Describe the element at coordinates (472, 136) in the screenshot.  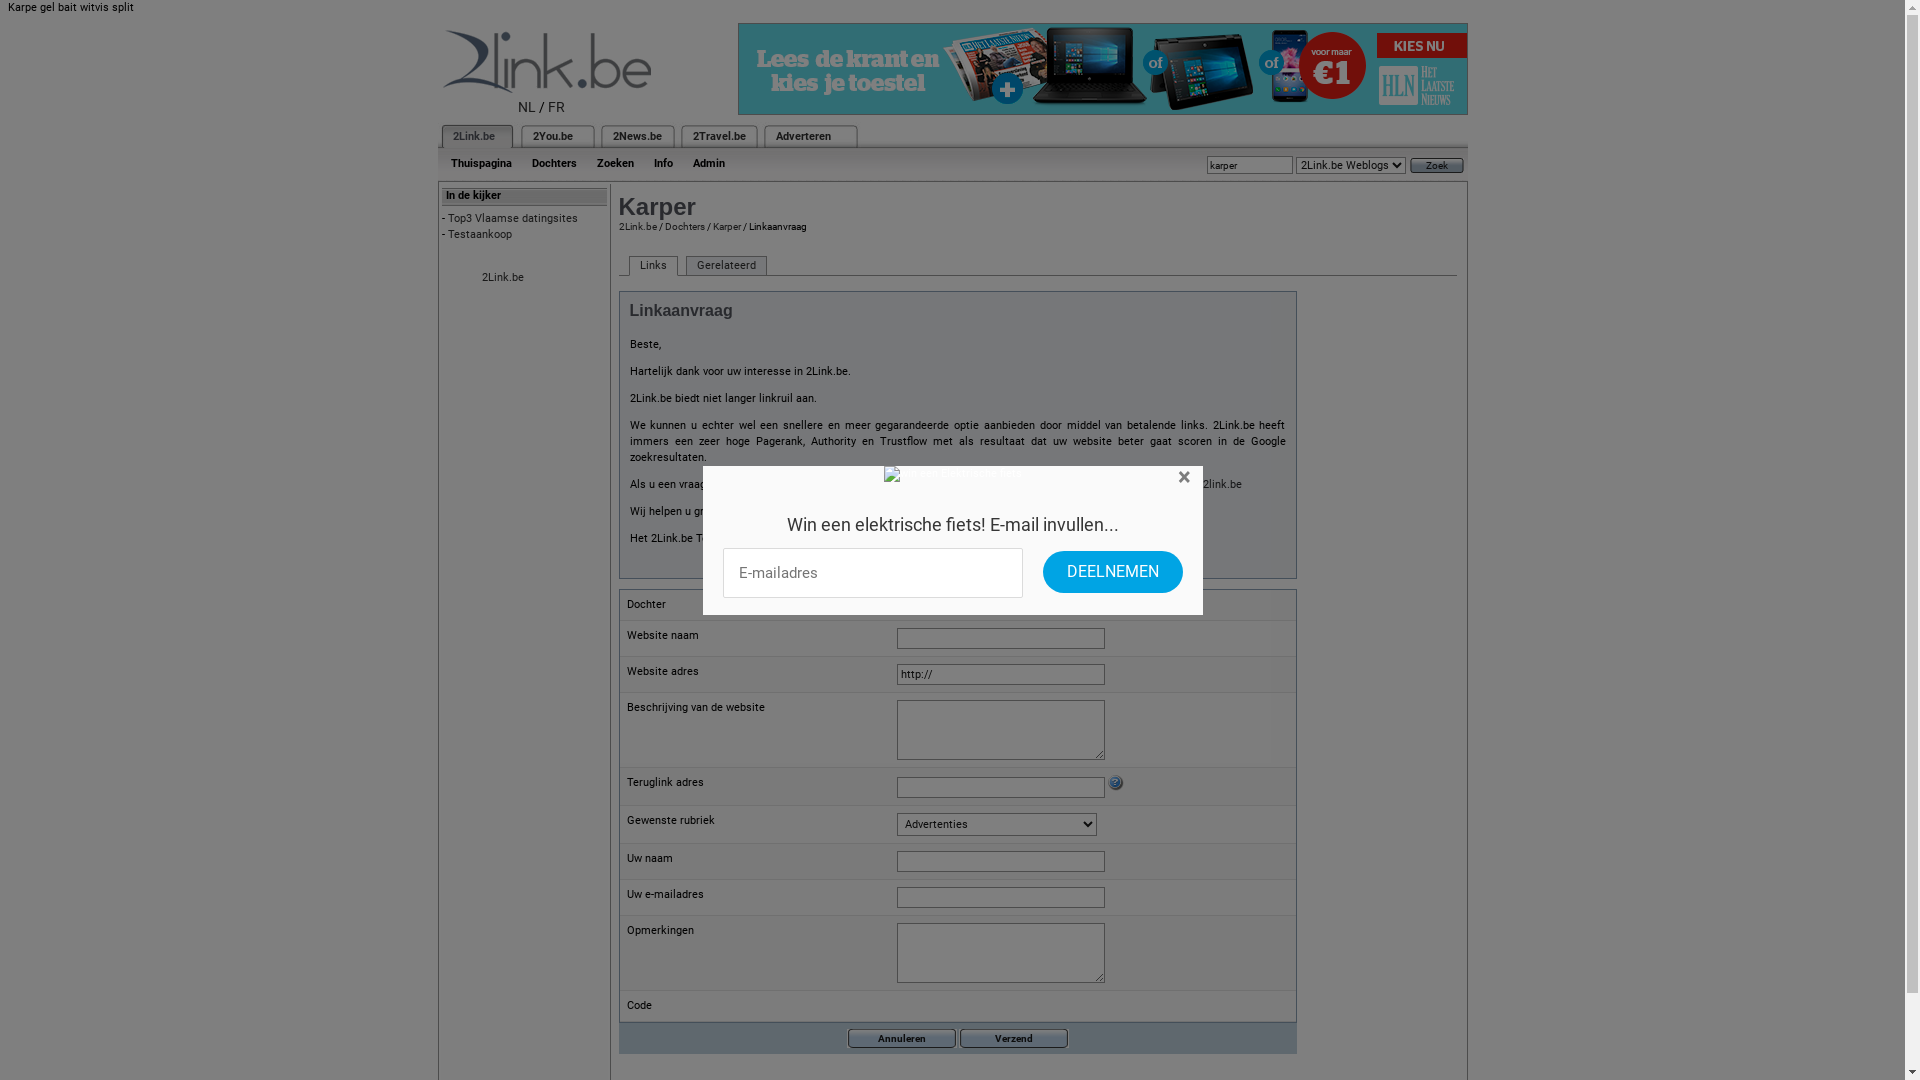
I see `2Link.be` at that location.